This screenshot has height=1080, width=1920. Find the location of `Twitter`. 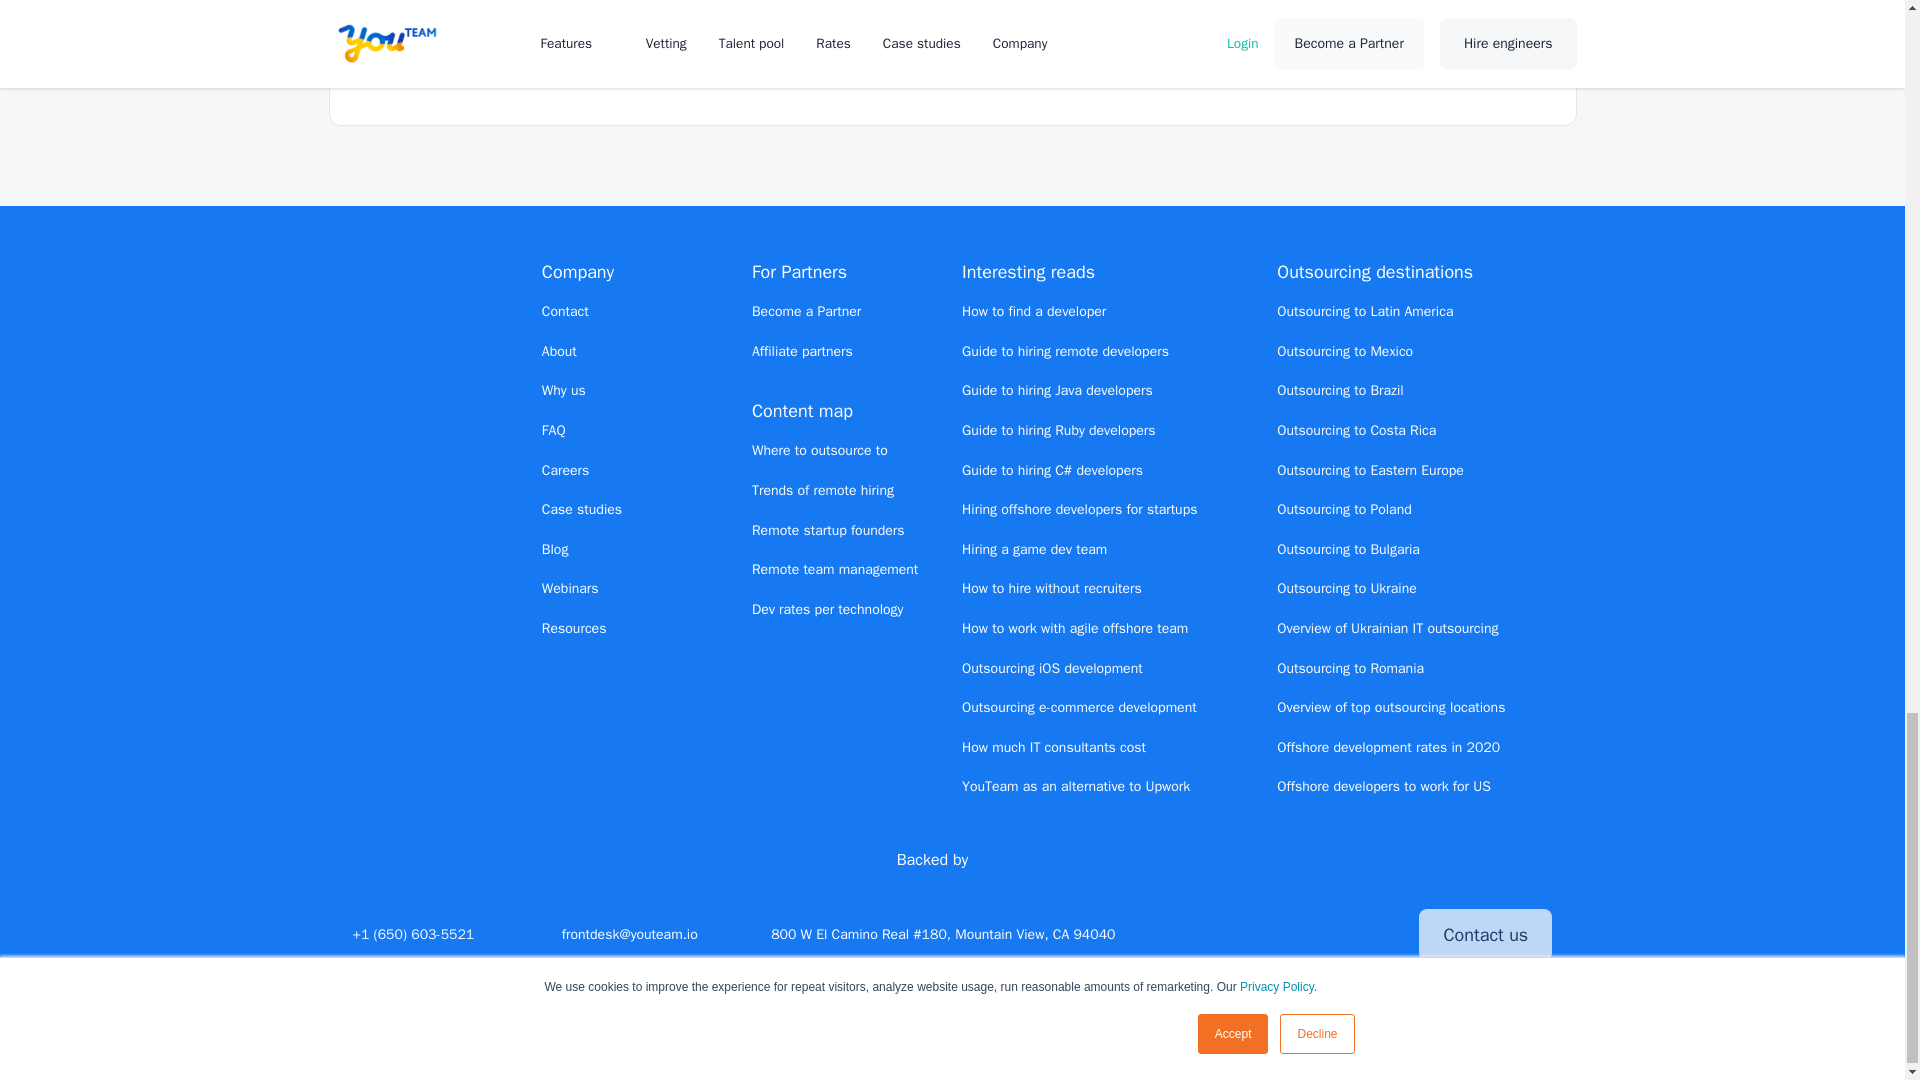

Twitter is located at coordinates (1236, 934).